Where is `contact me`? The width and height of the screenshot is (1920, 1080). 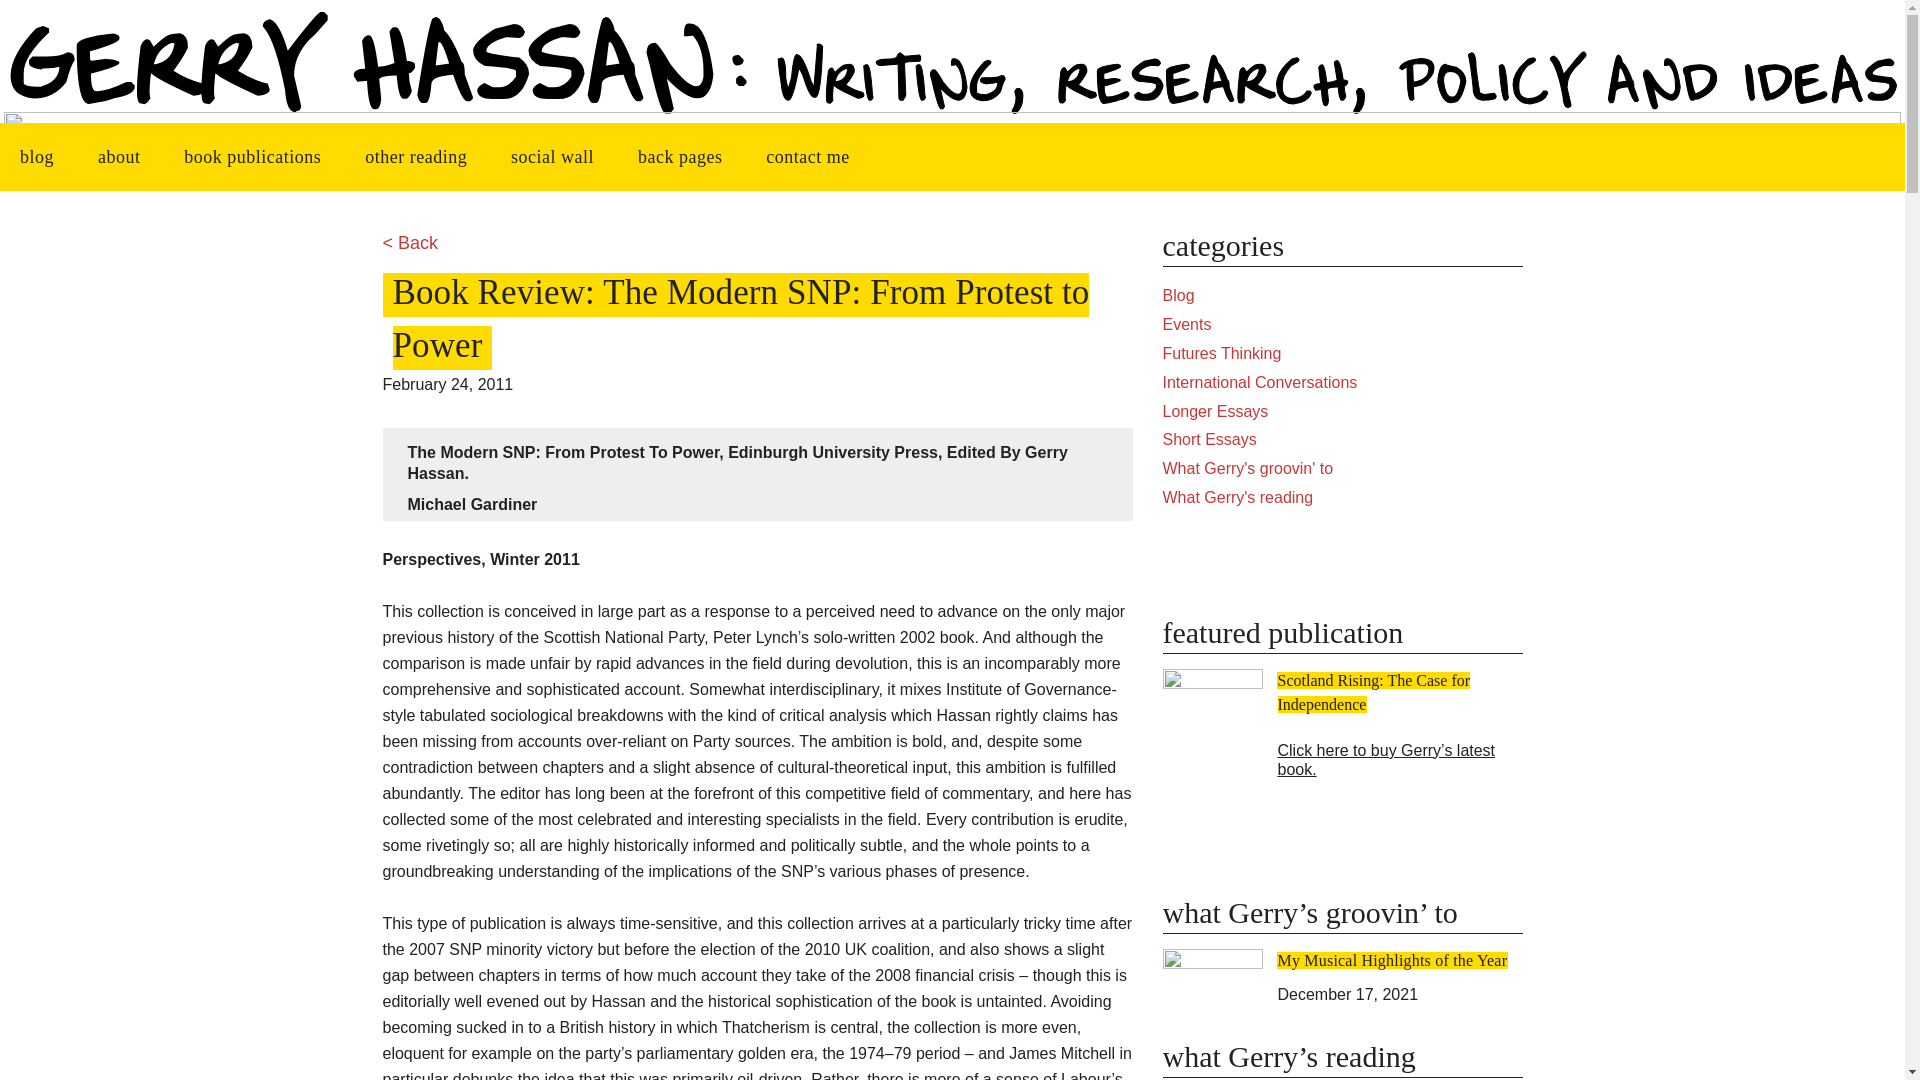
contact me is located at coordinates (808, 157).